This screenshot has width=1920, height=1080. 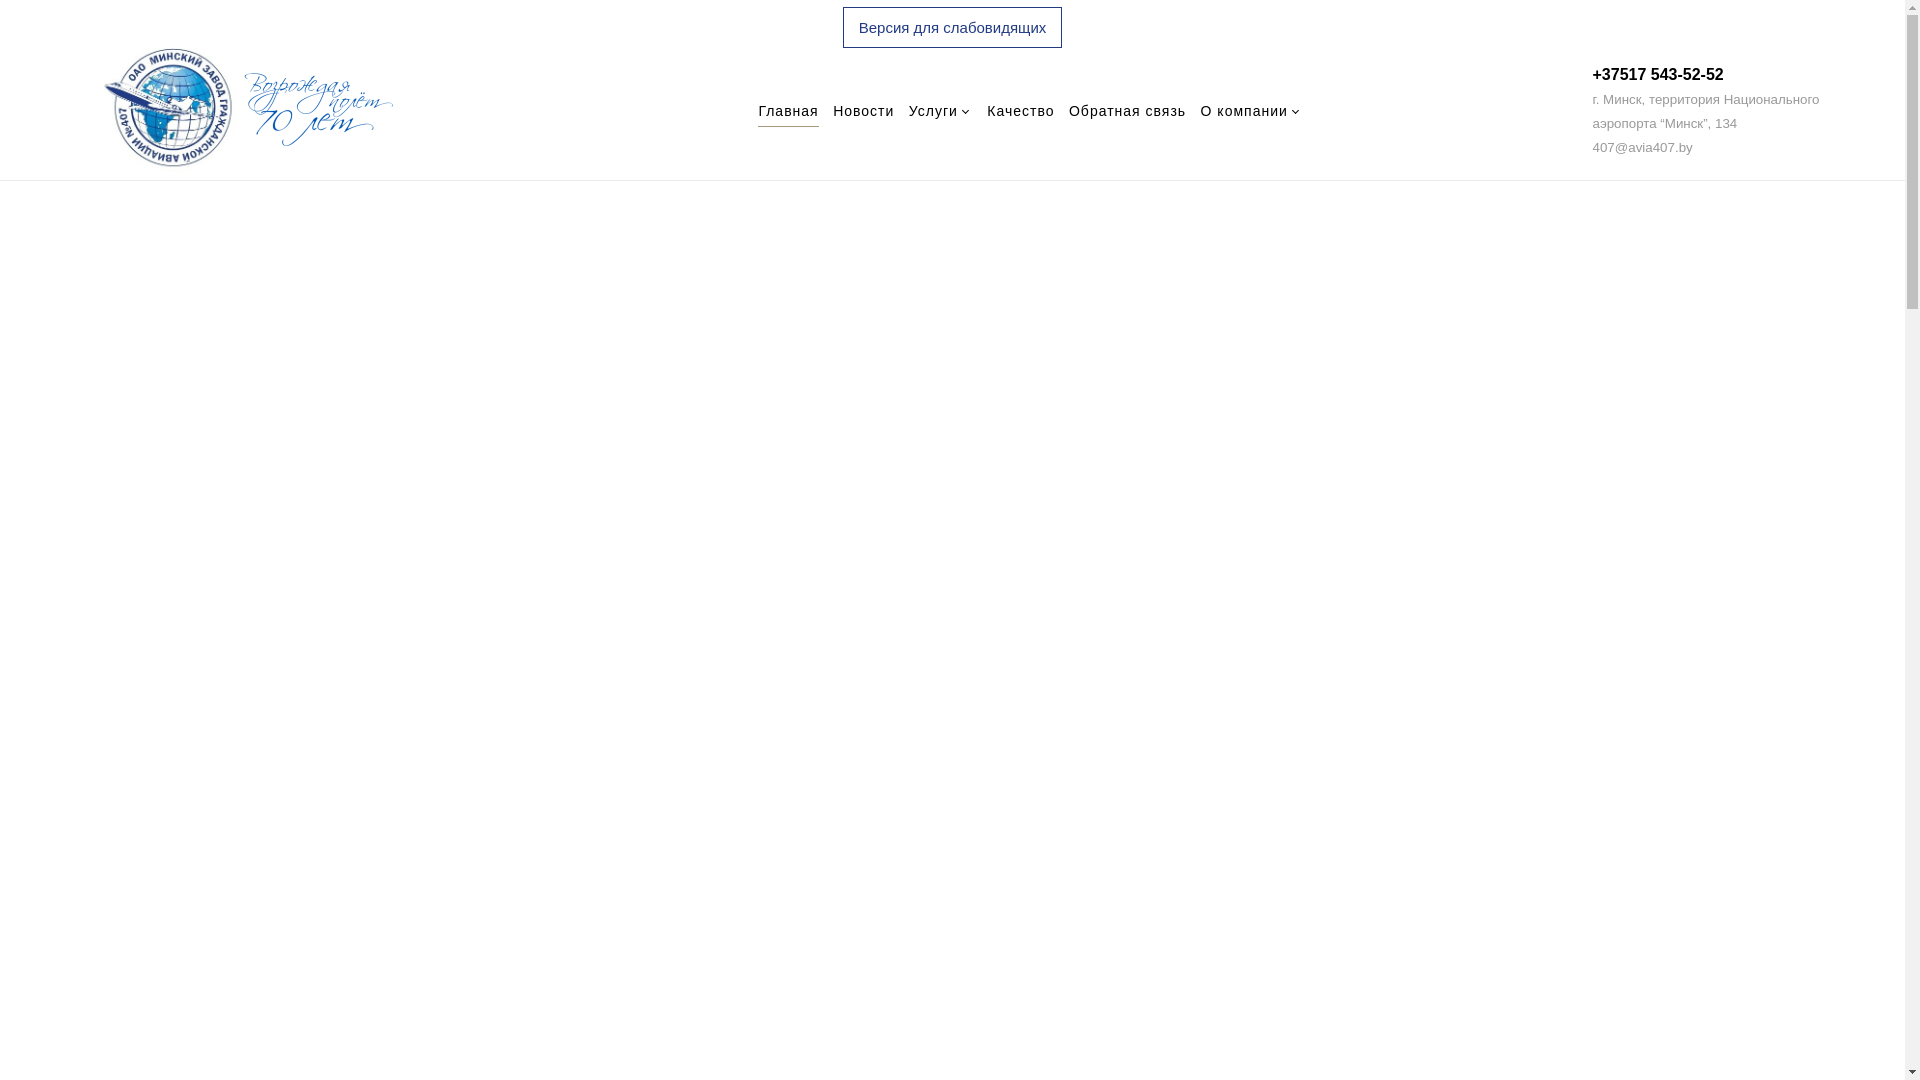 I want to click on 407@avia407.by, so click(x=1642, y=146).